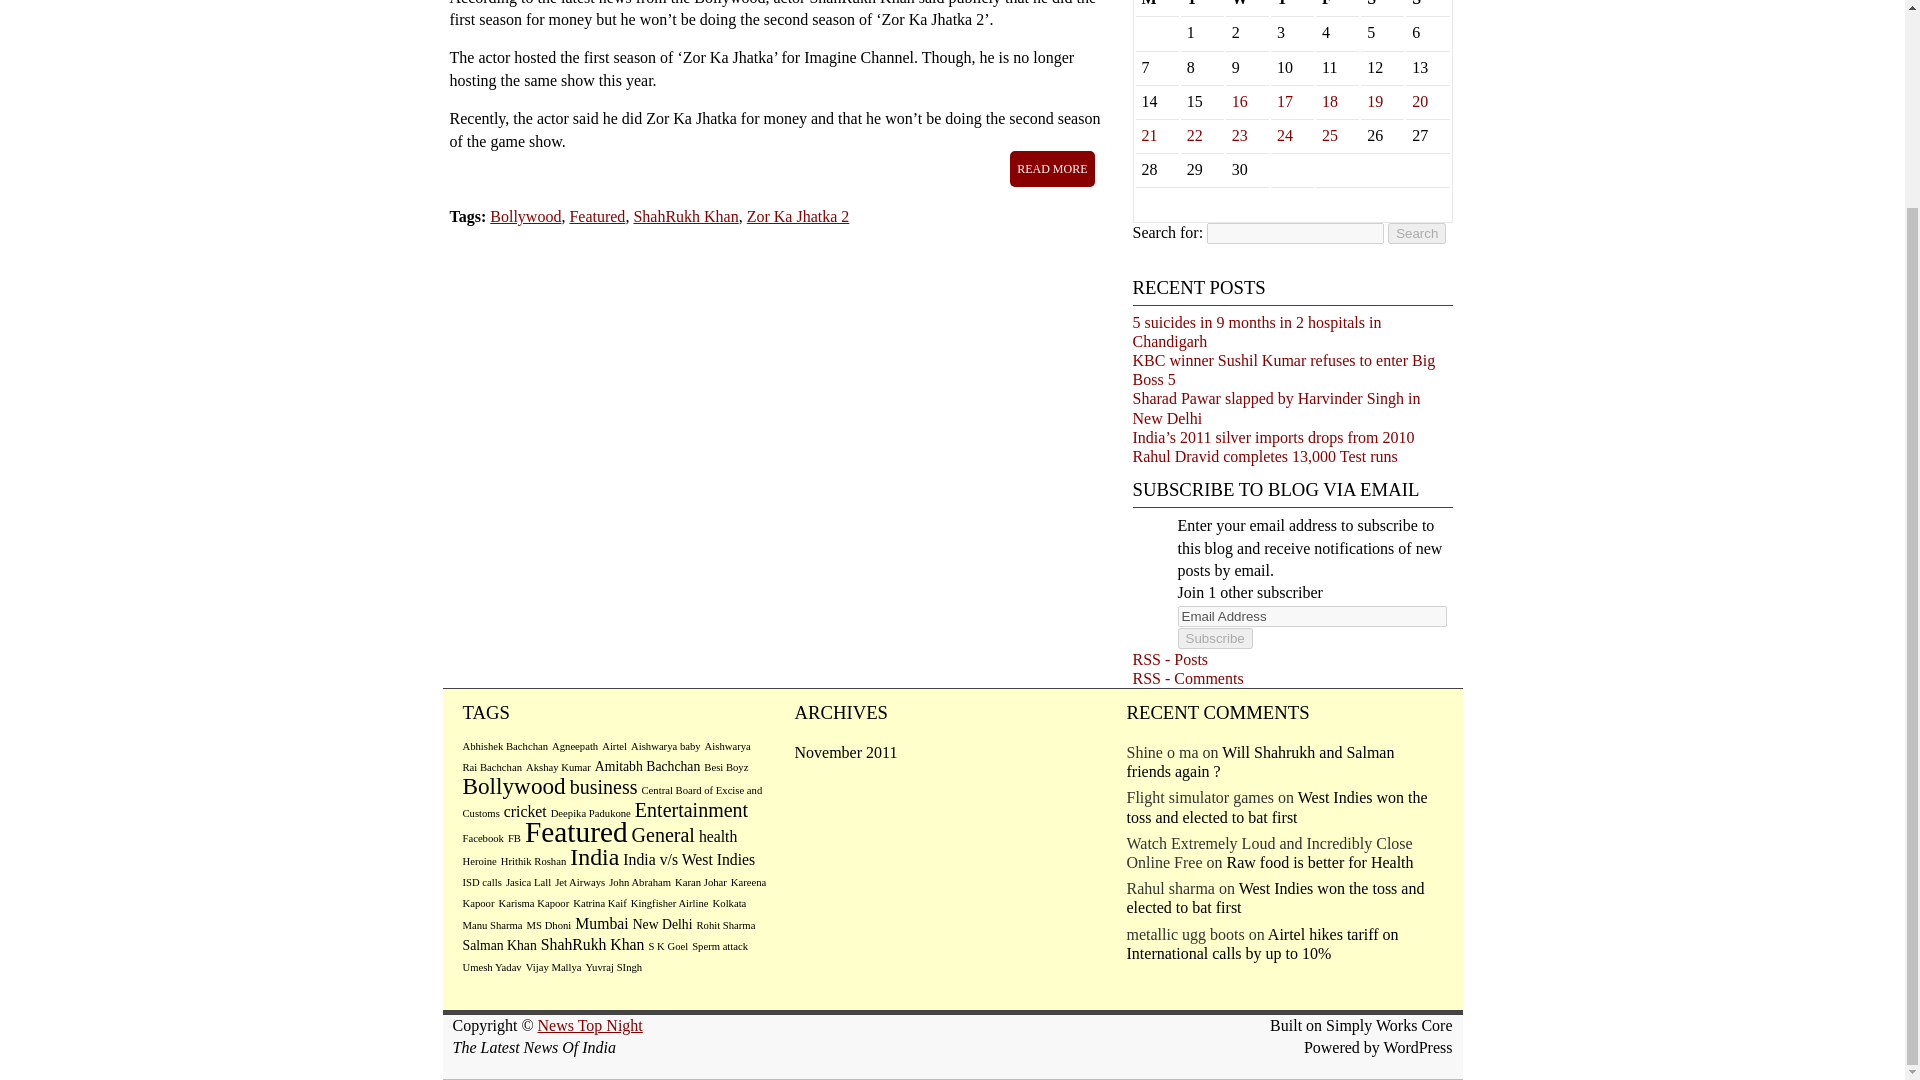 This screenshot has height=1080, width=1920. What do you see at coordinates (1187, 678) in the screenshot?
I see `RSS - Comments` at bounding box center [1187, 678].